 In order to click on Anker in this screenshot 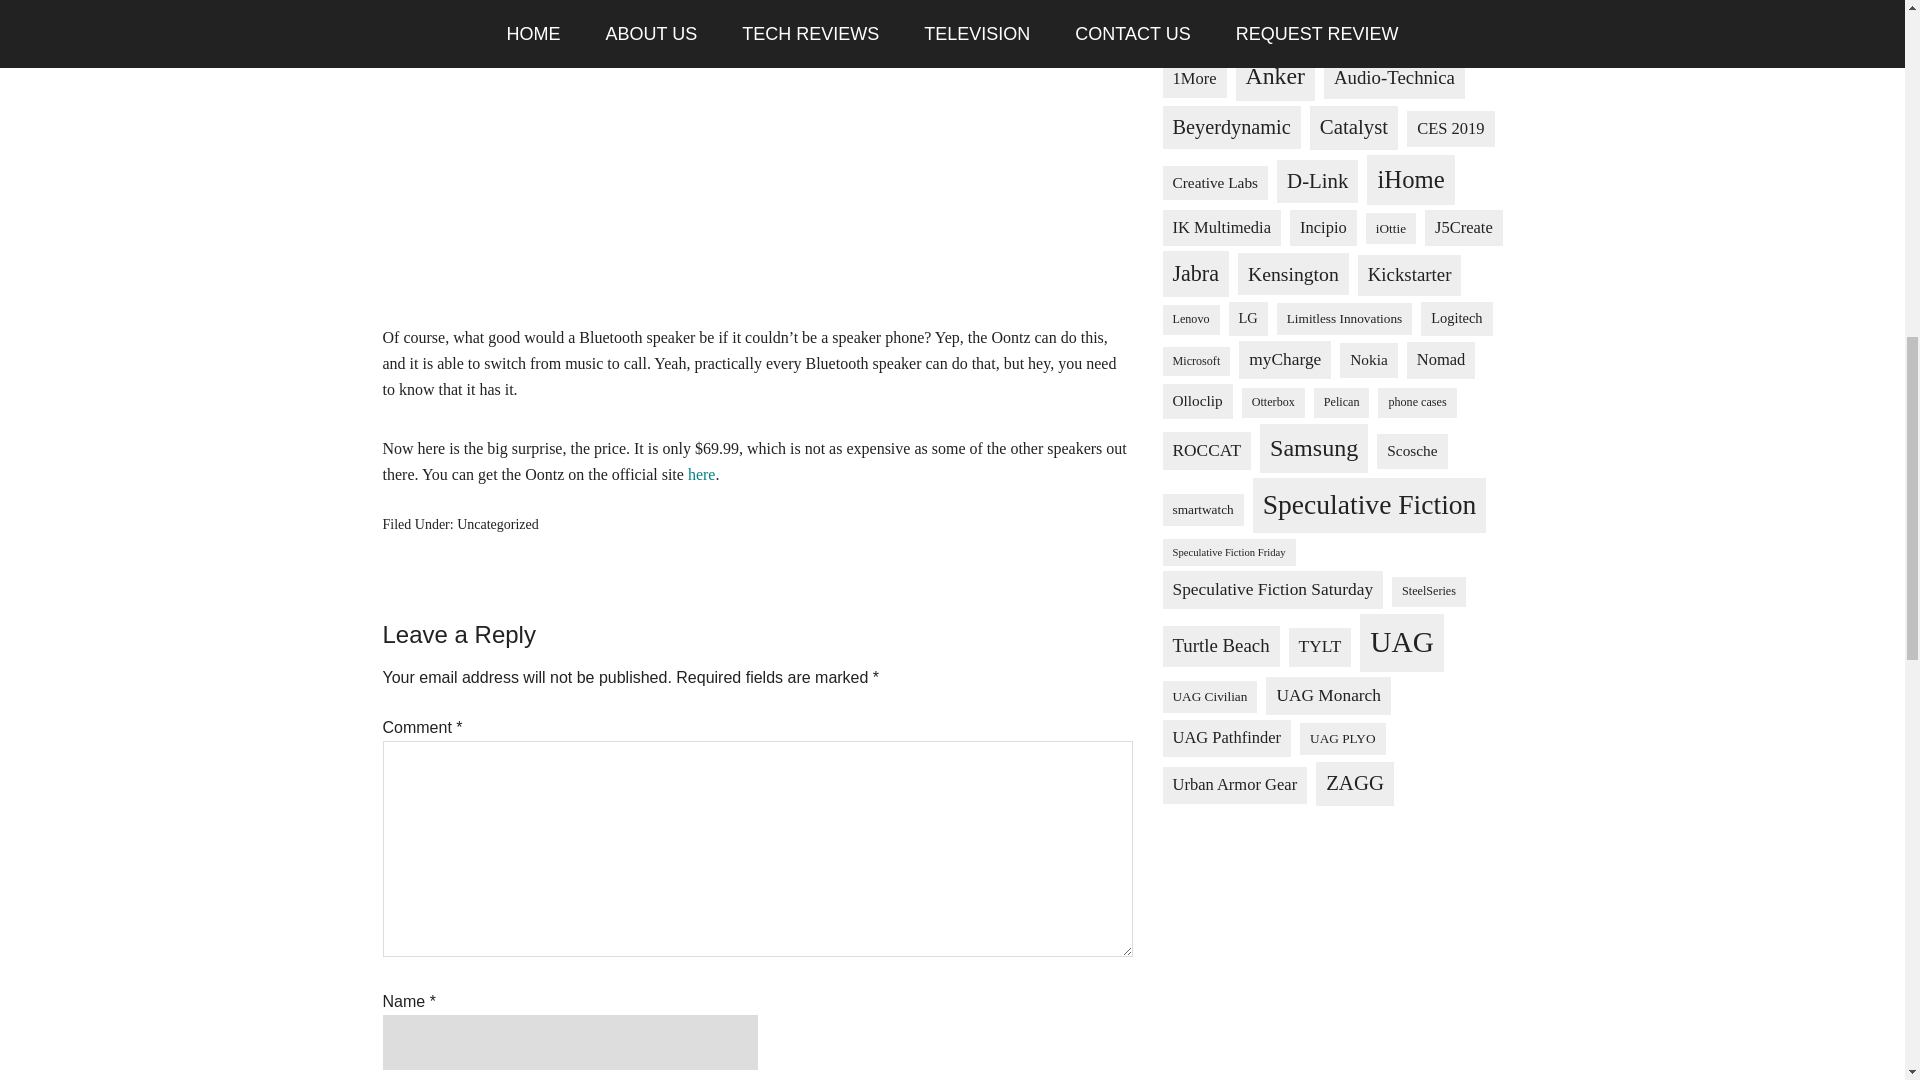, I will do `click(1276, 76)`.